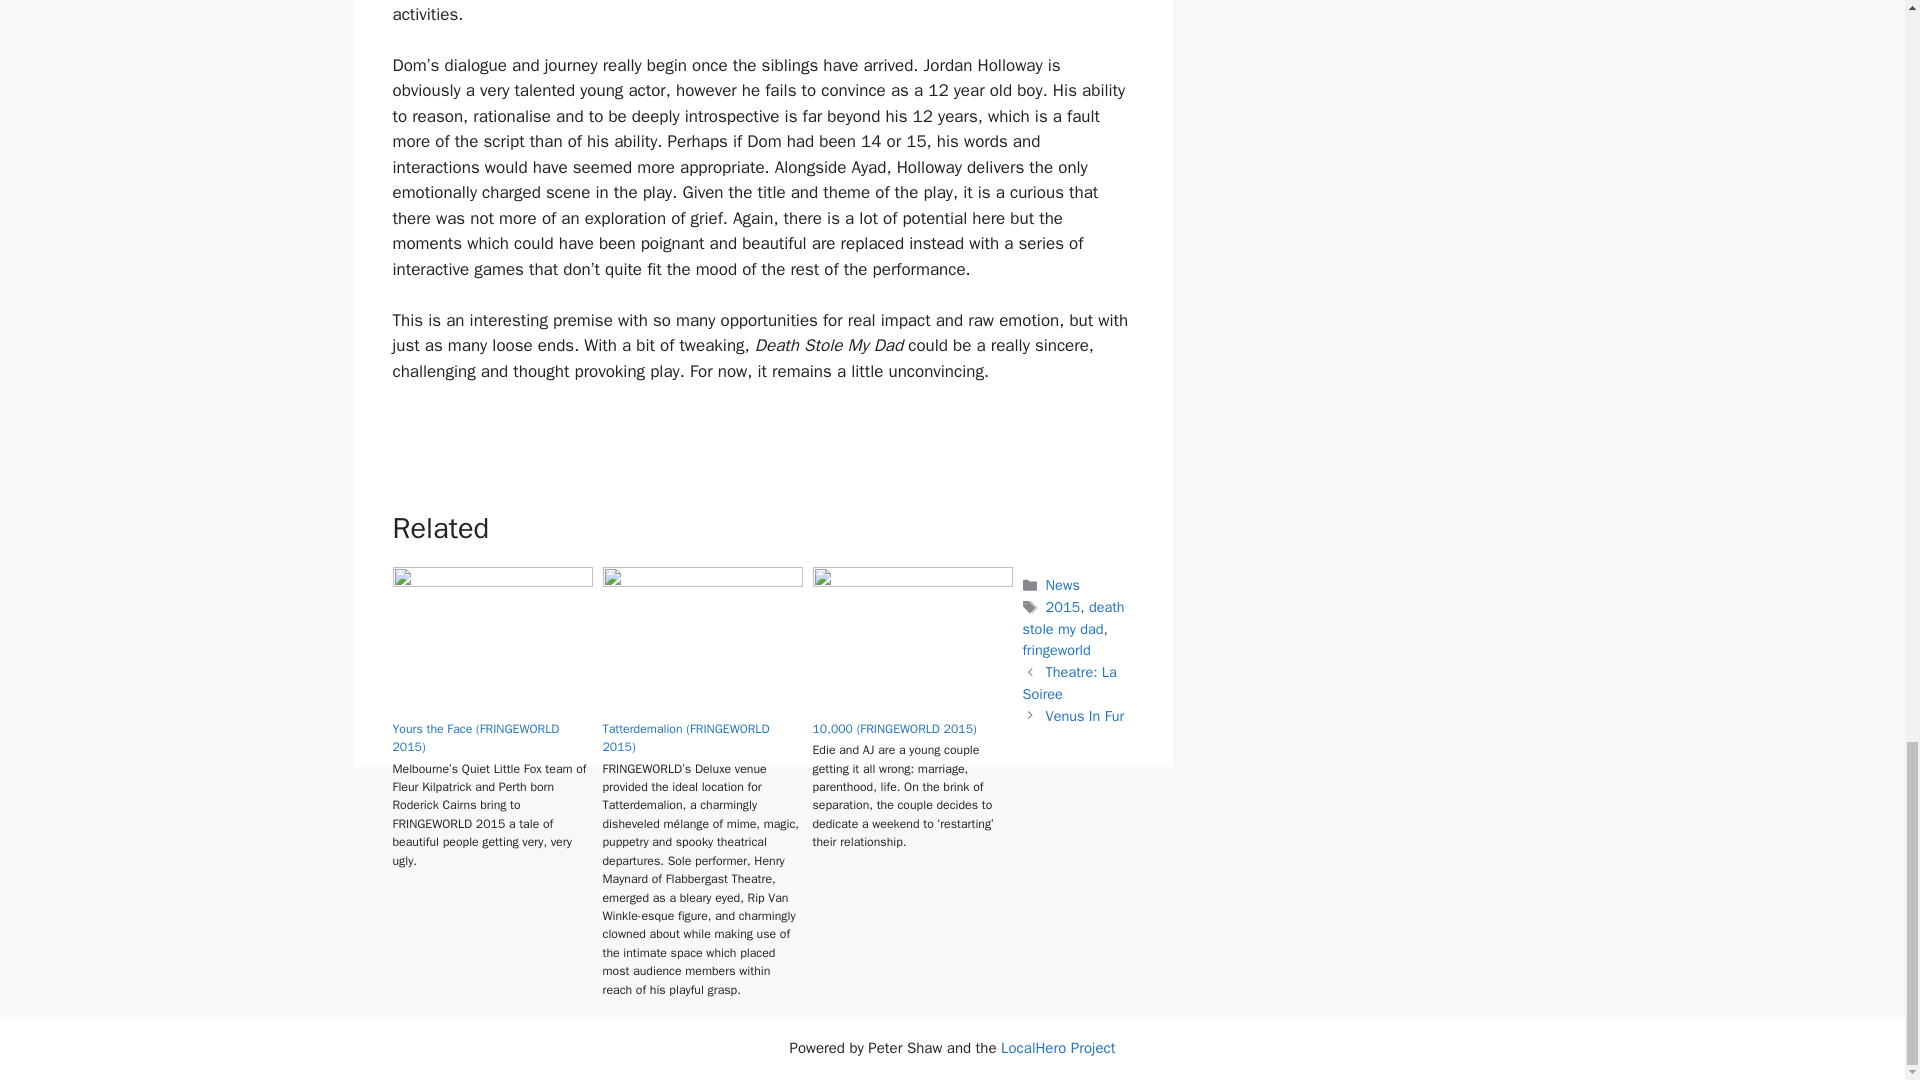  Describe the element at coordinates (1072, 618) in the screenshot. I see `death stole my dad` at that location.